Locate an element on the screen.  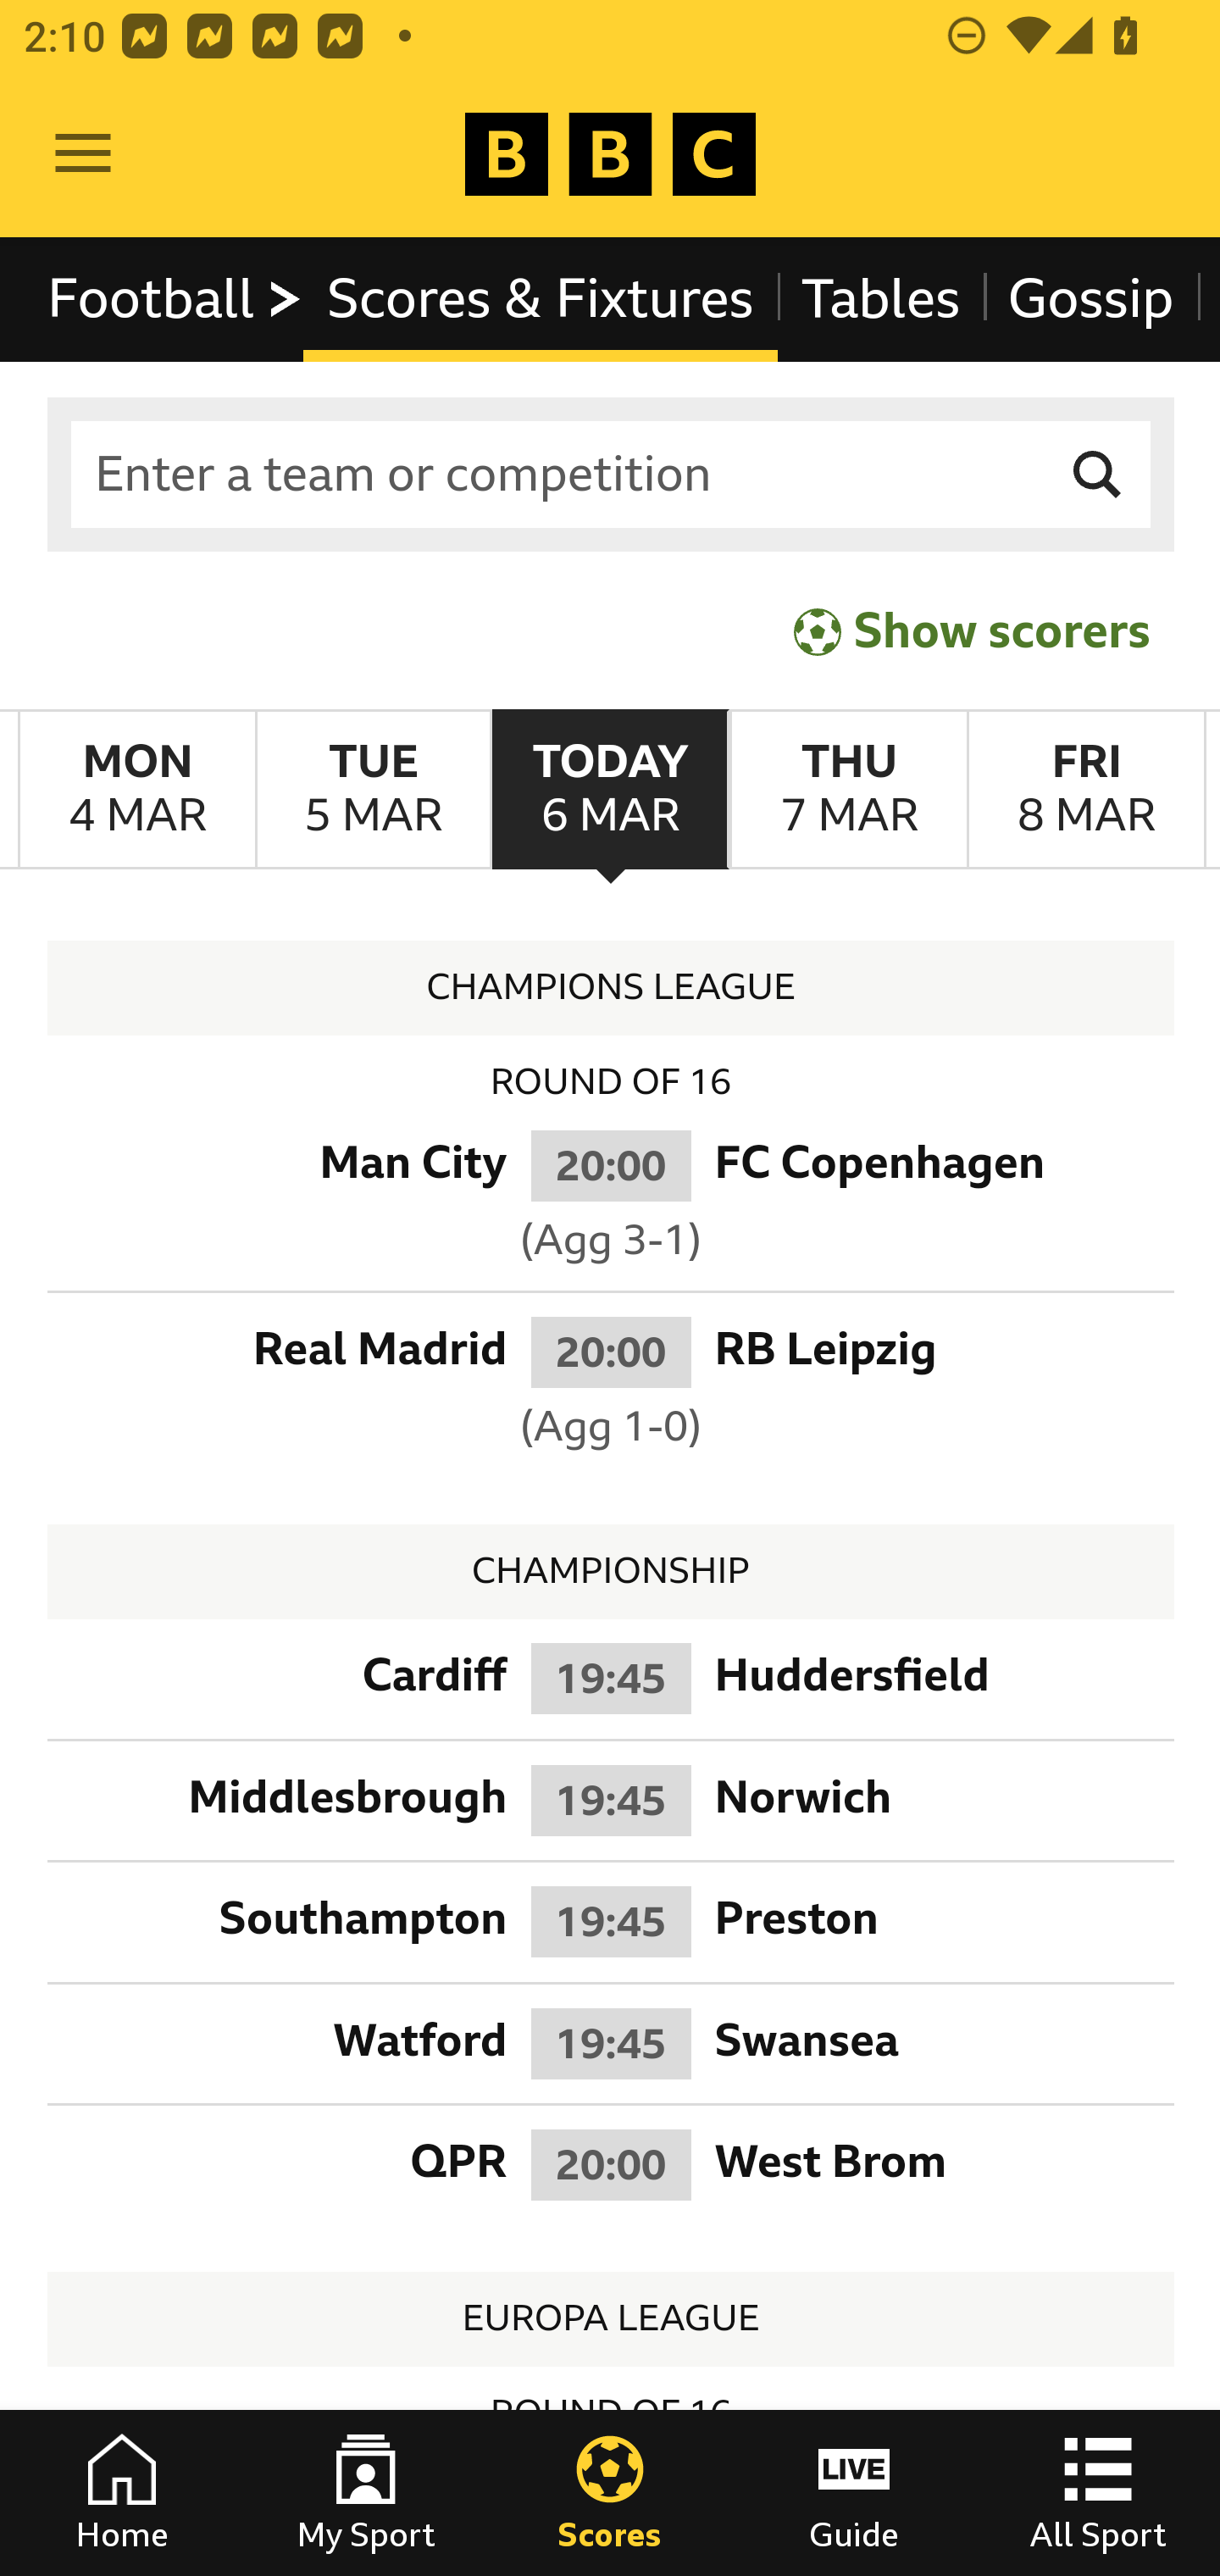
Gossip is located at coordinates (1090, 298).